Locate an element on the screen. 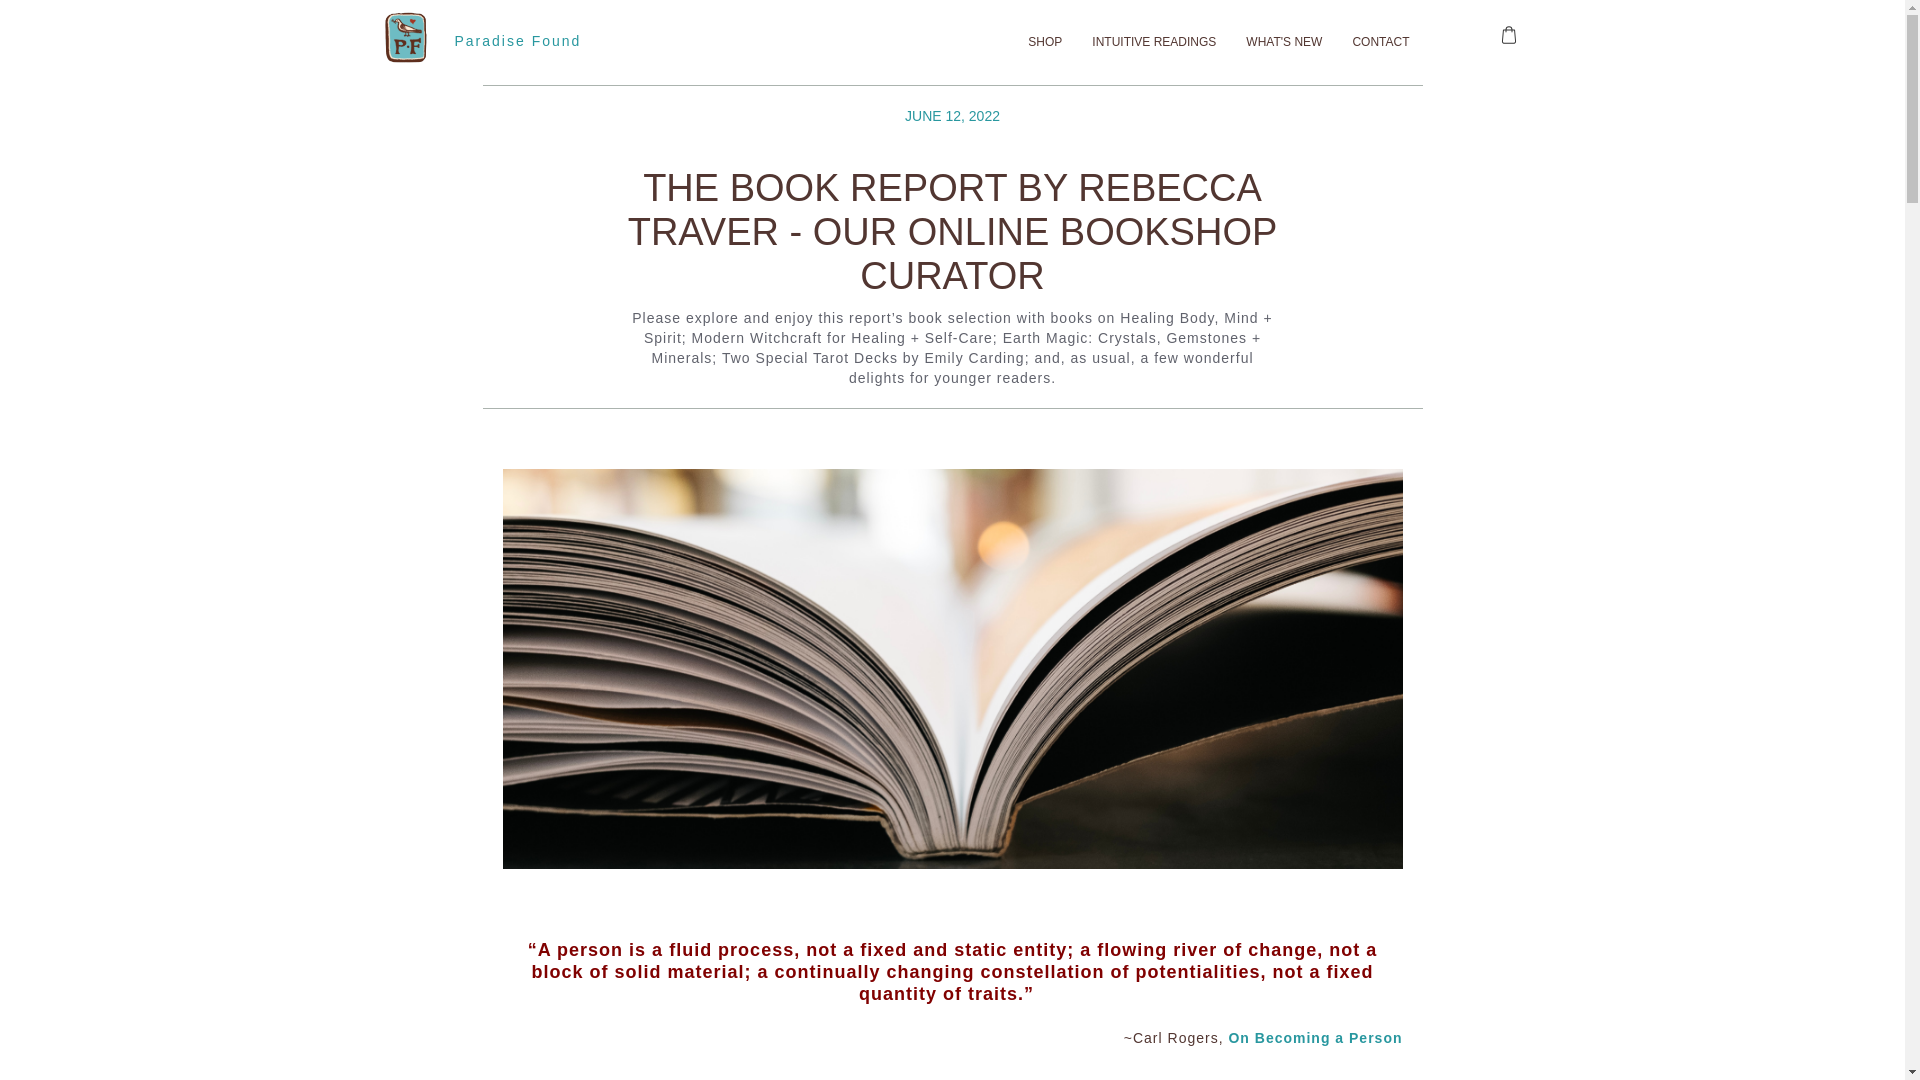  Paradise Found is located at coordinates (513, 43).